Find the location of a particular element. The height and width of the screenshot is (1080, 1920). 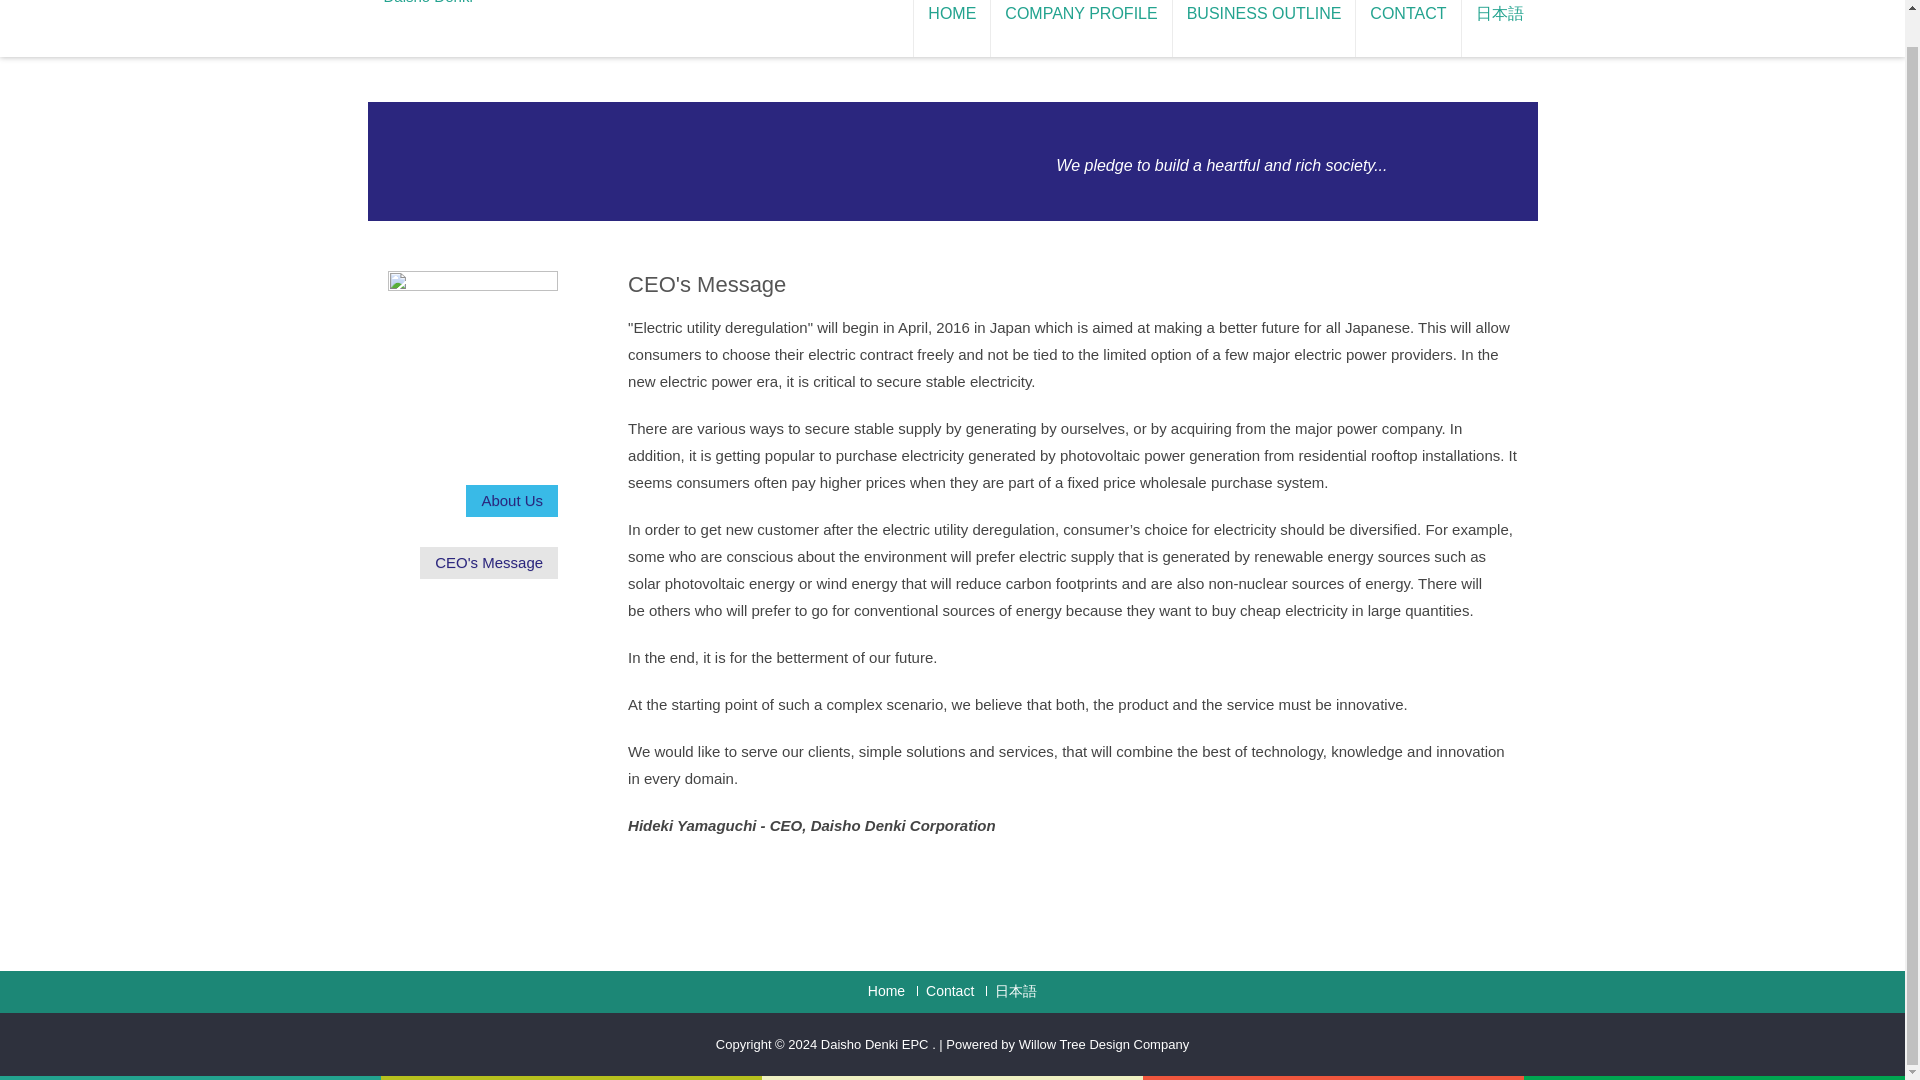

CEO's Message is located at coordinates (489, 562).